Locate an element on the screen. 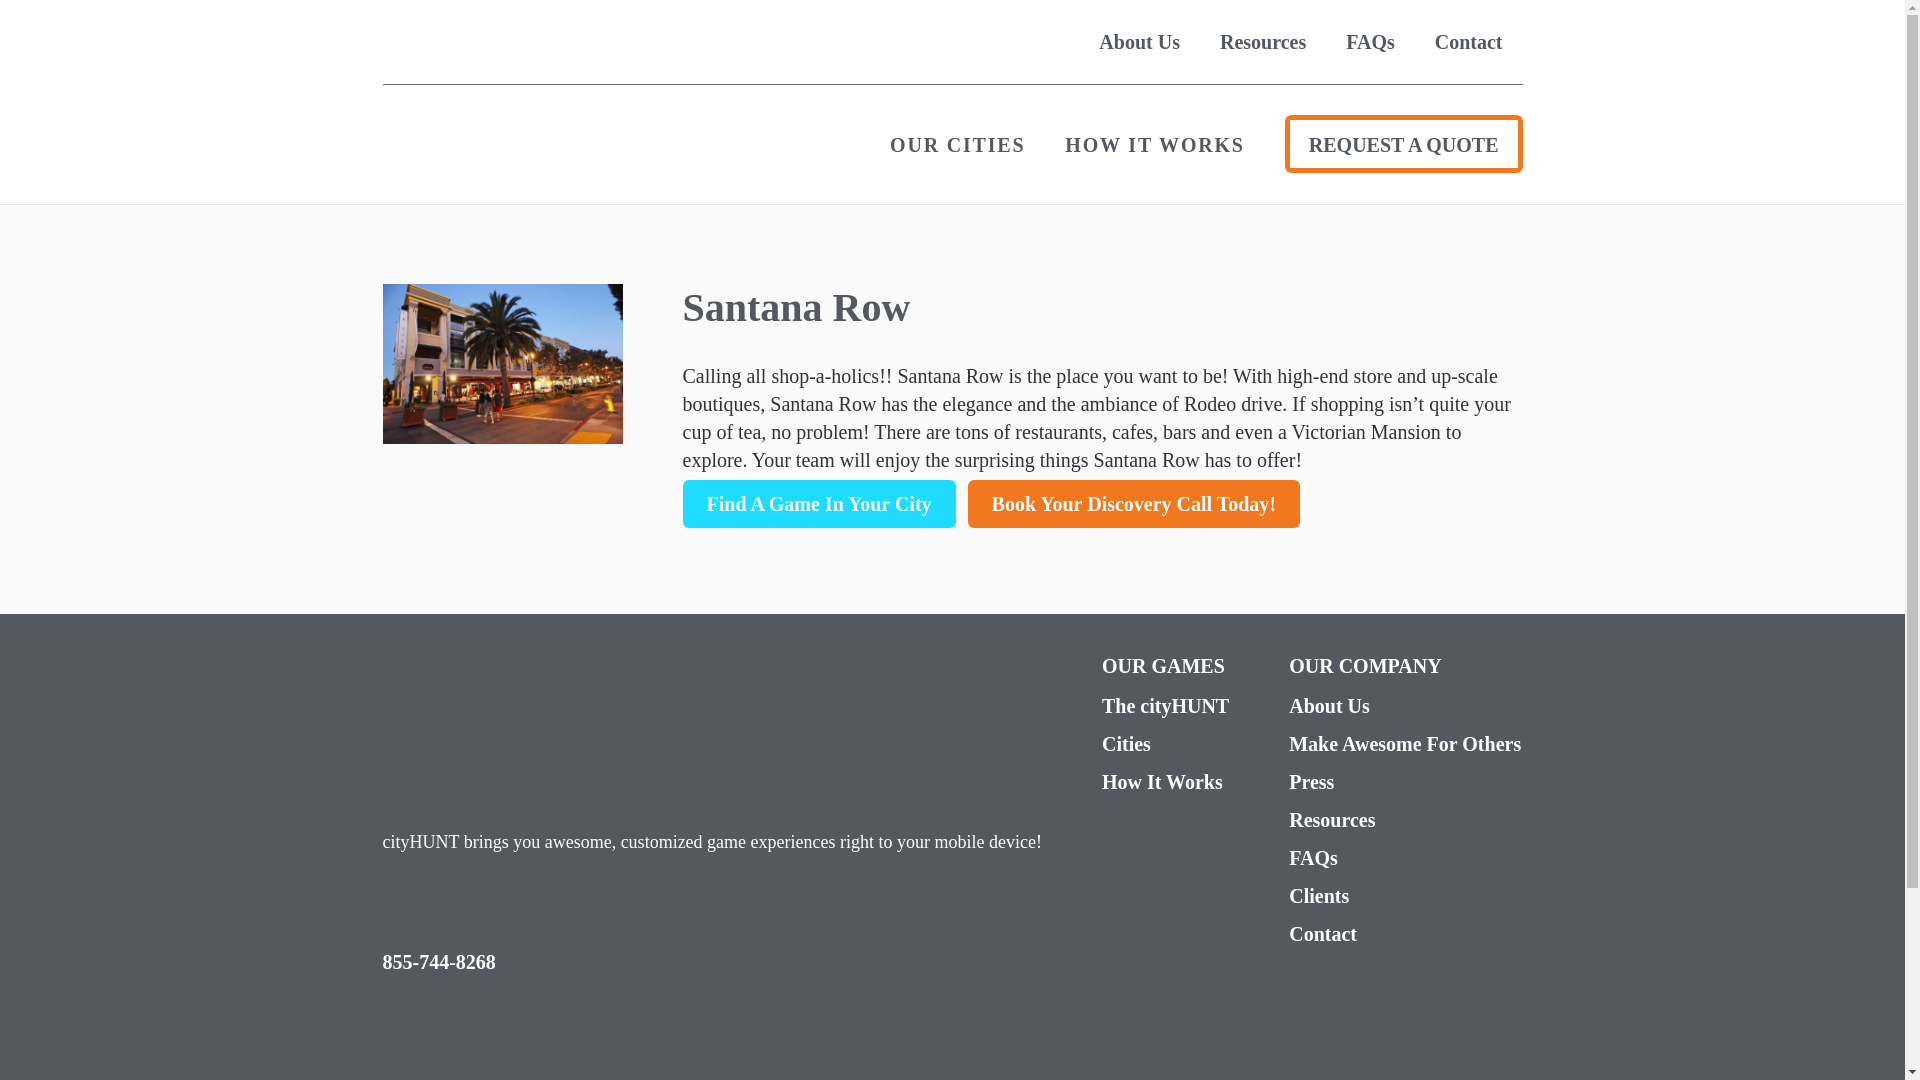 Image resolution: width=1920 pixels, height=1080 pixels. Contact is located at coordinates (1468, 42).